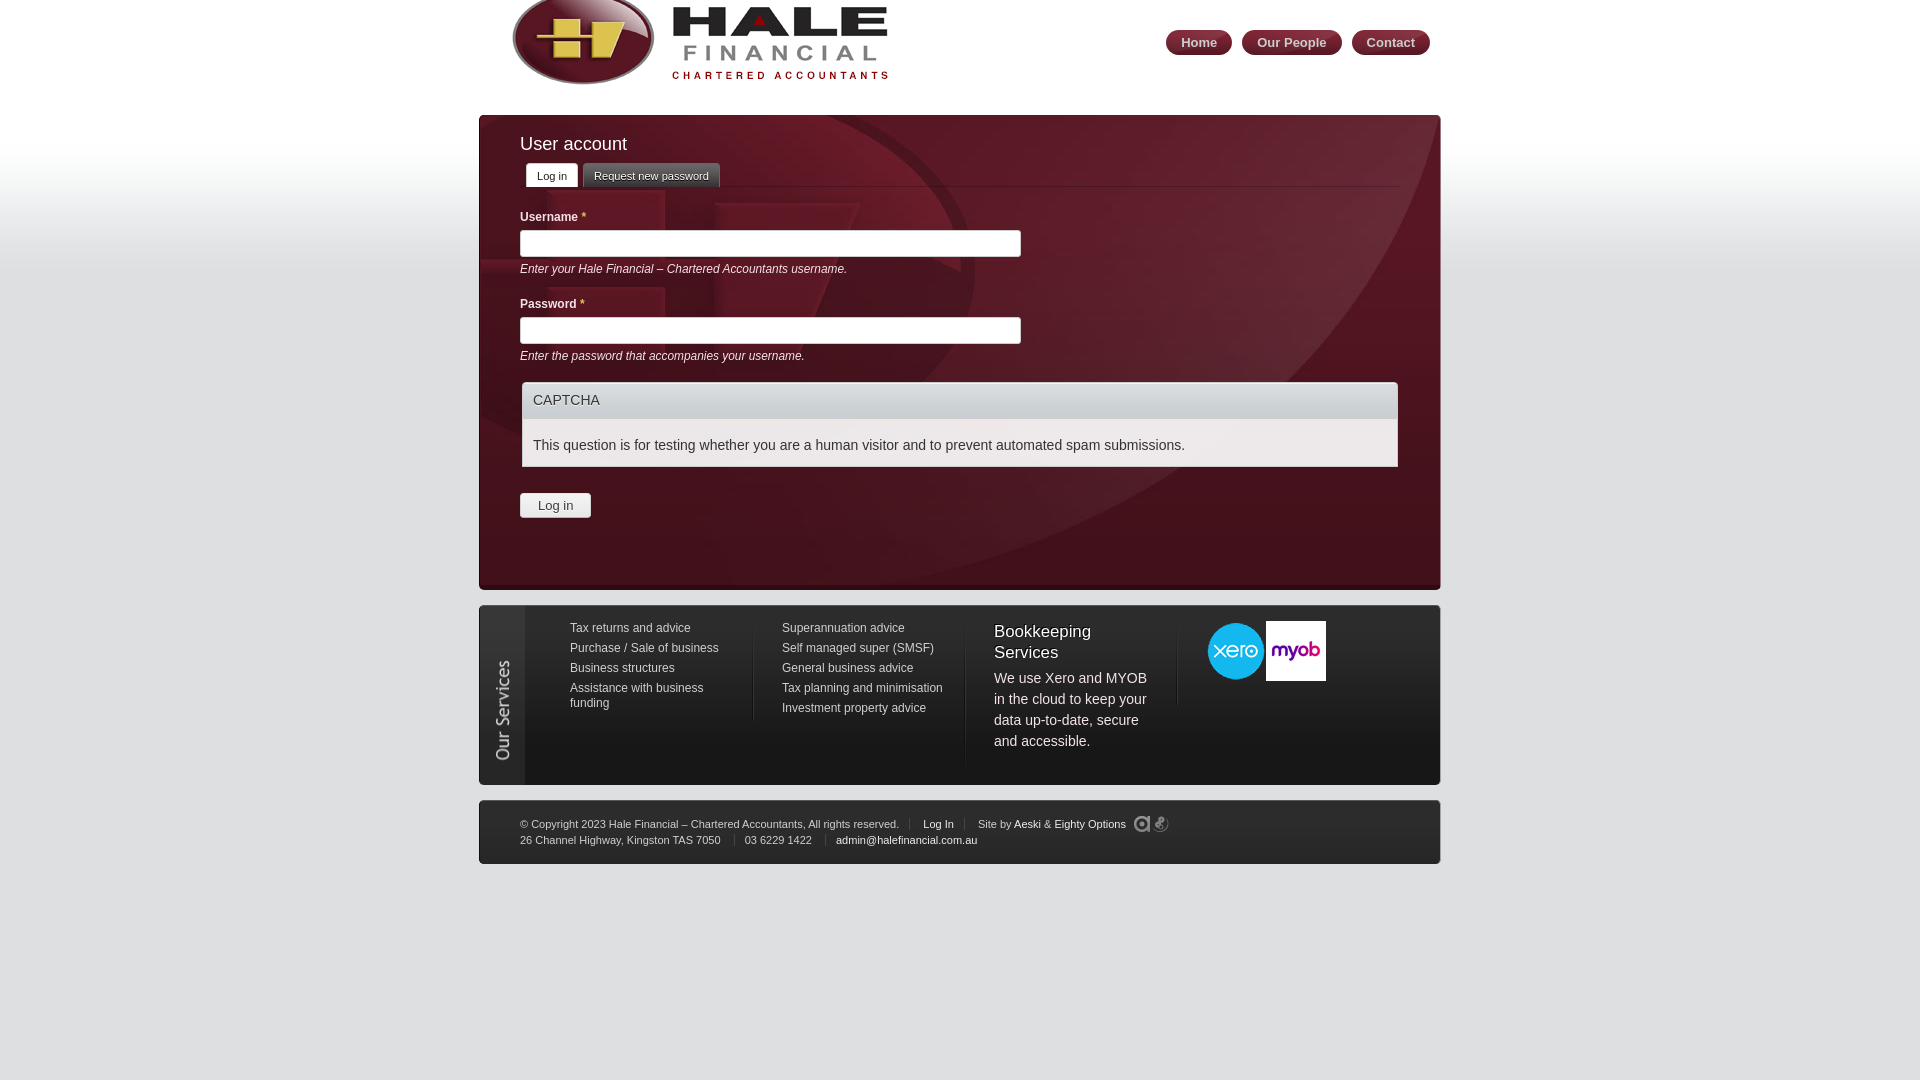  Describe the element at coordinates (1292, 42) in the screenshot. I see `Our People` at that location.